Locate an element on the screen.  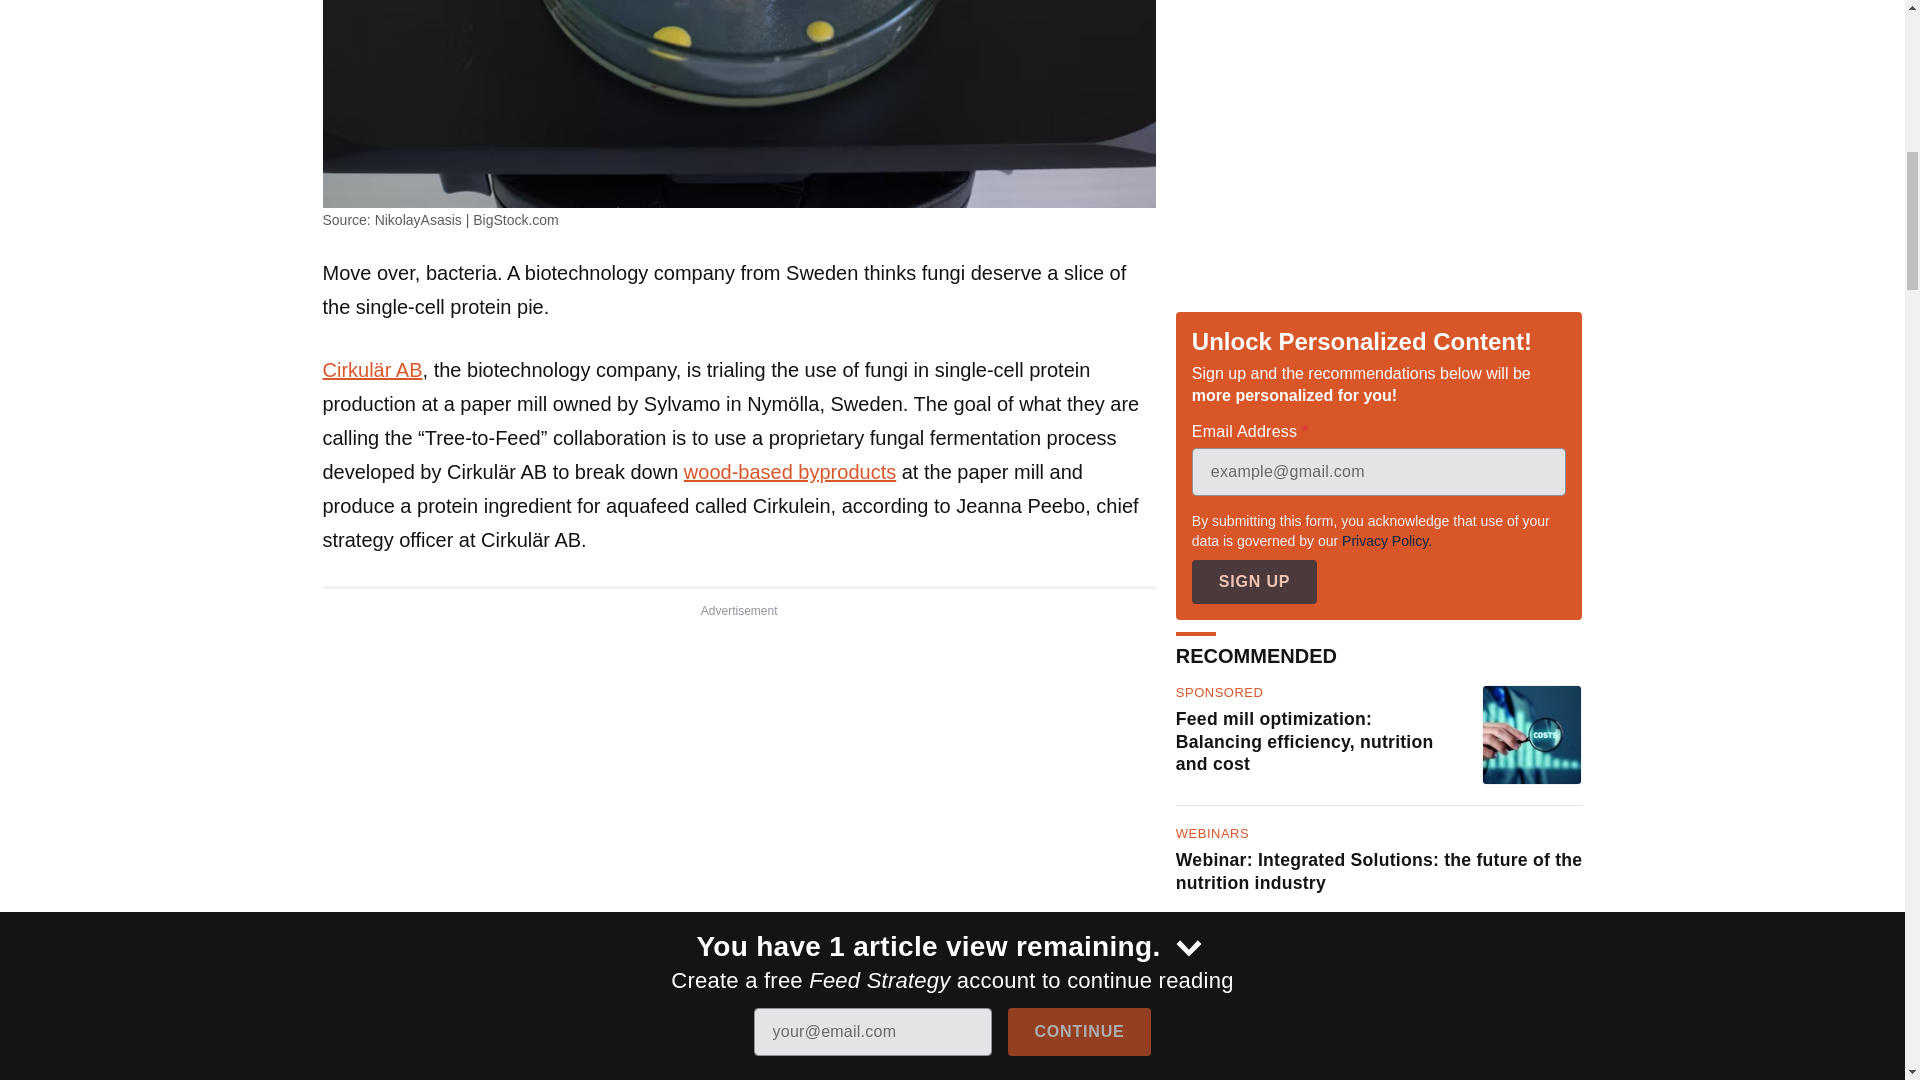
3rd party ad content is located at coordinates (738, 758).